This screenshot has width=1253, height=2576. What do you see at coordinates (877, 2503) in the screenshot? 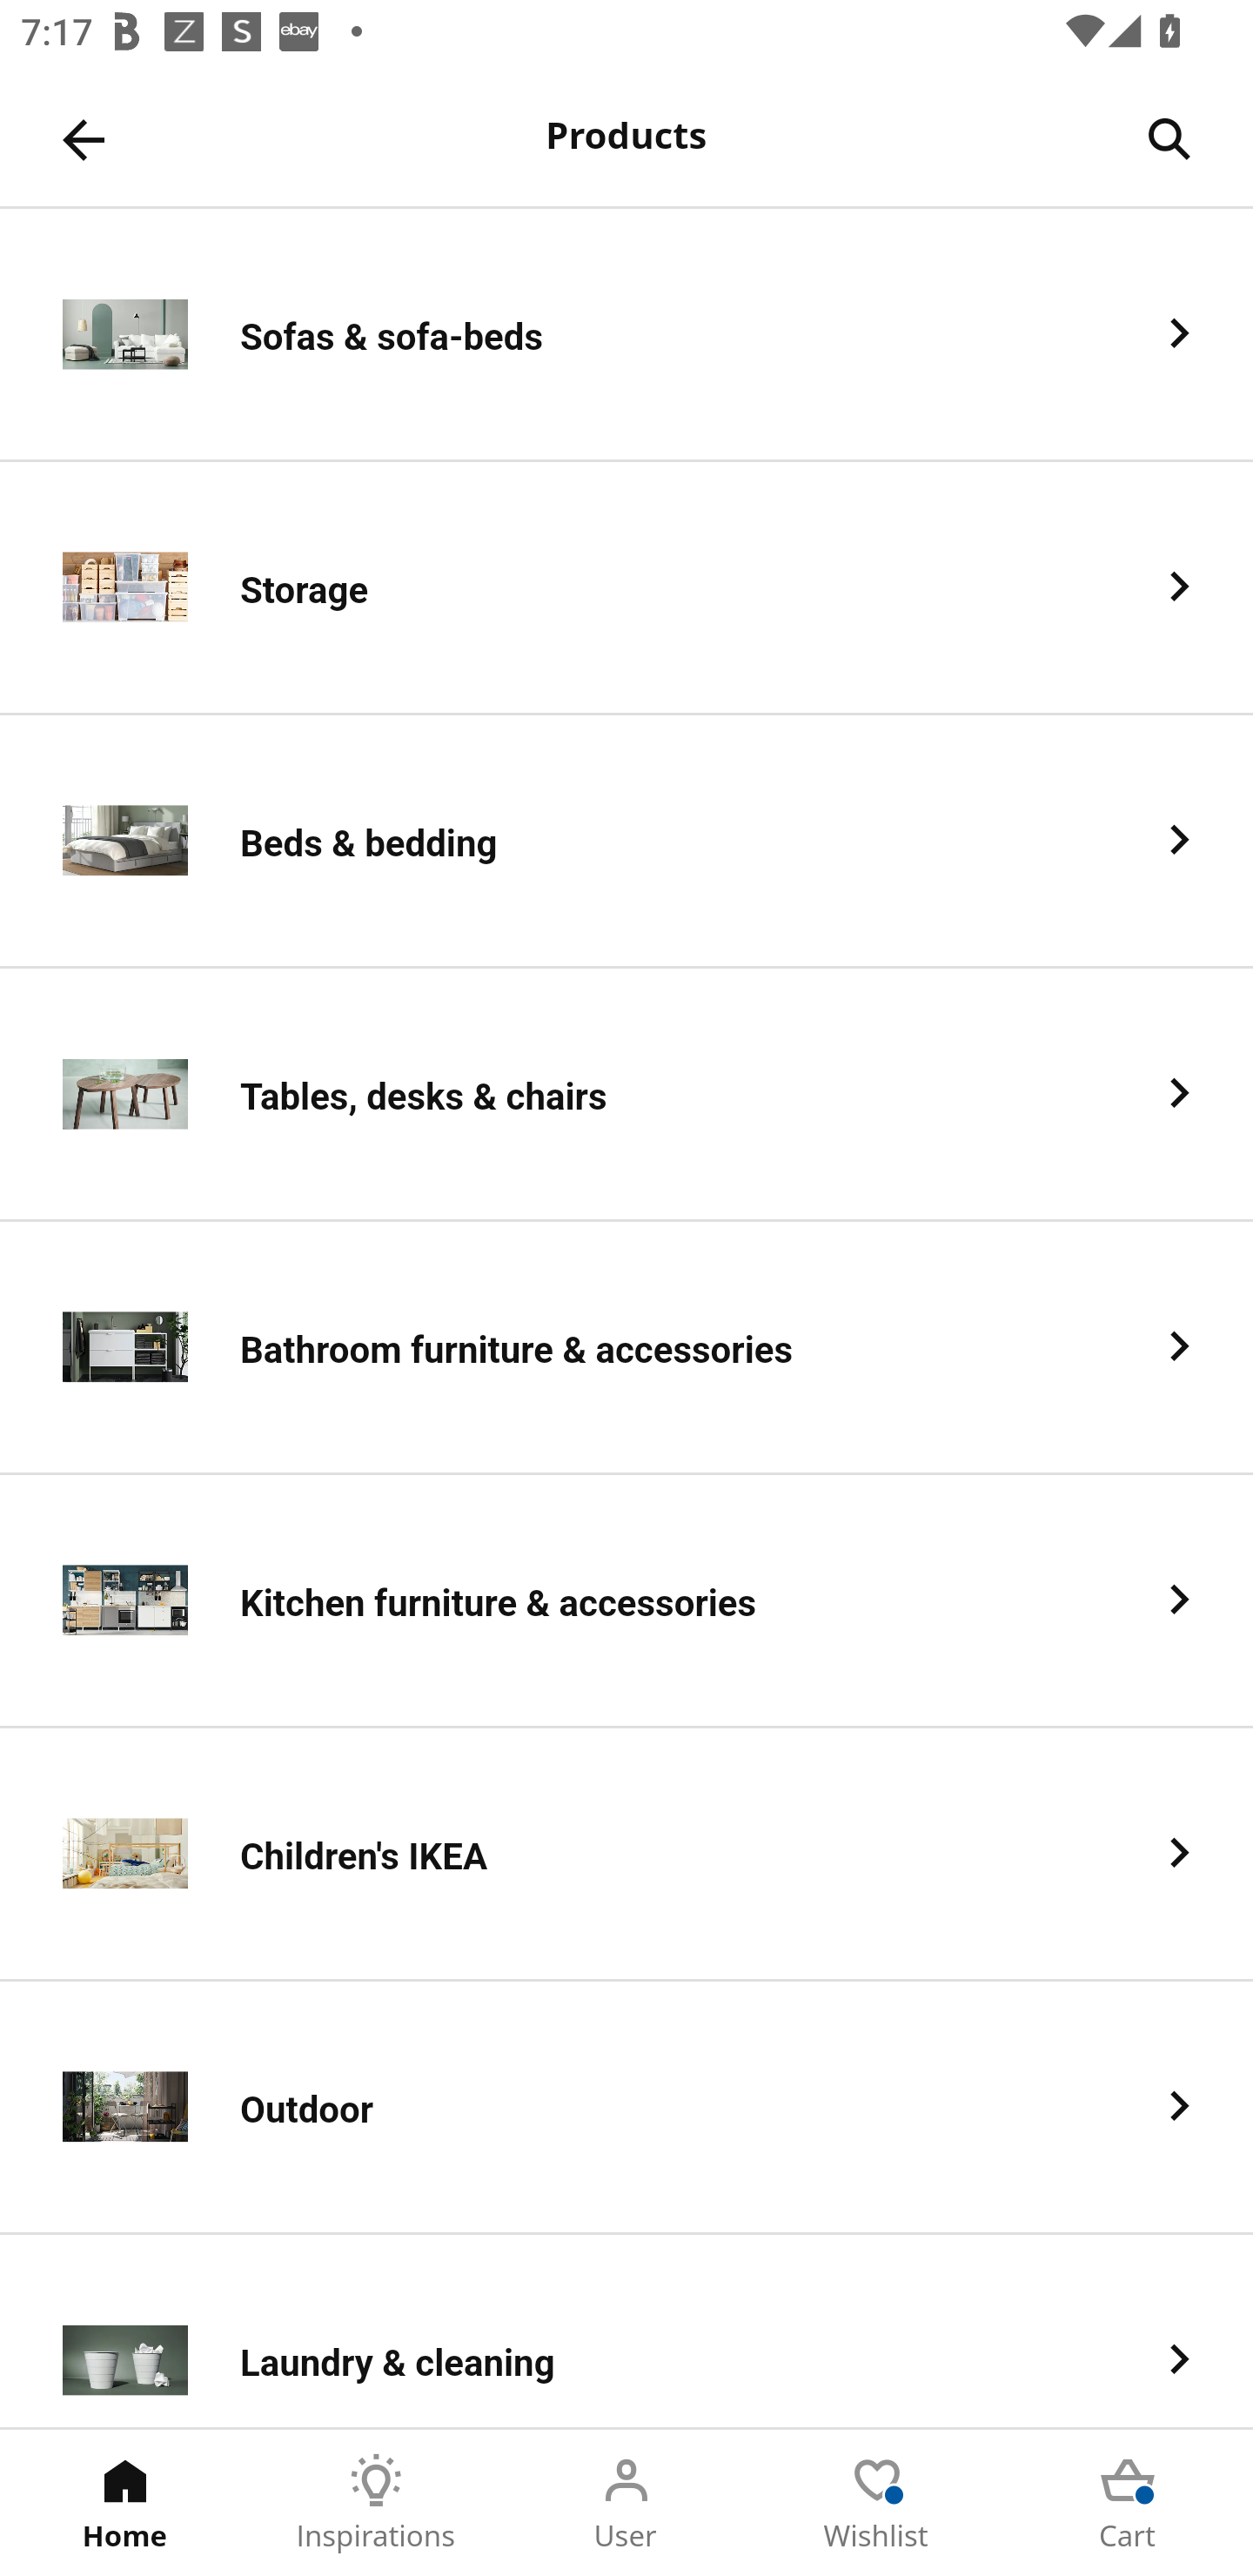
I see `Wishlist
Tab 4 of 5` at bounding box center [877, 2503].